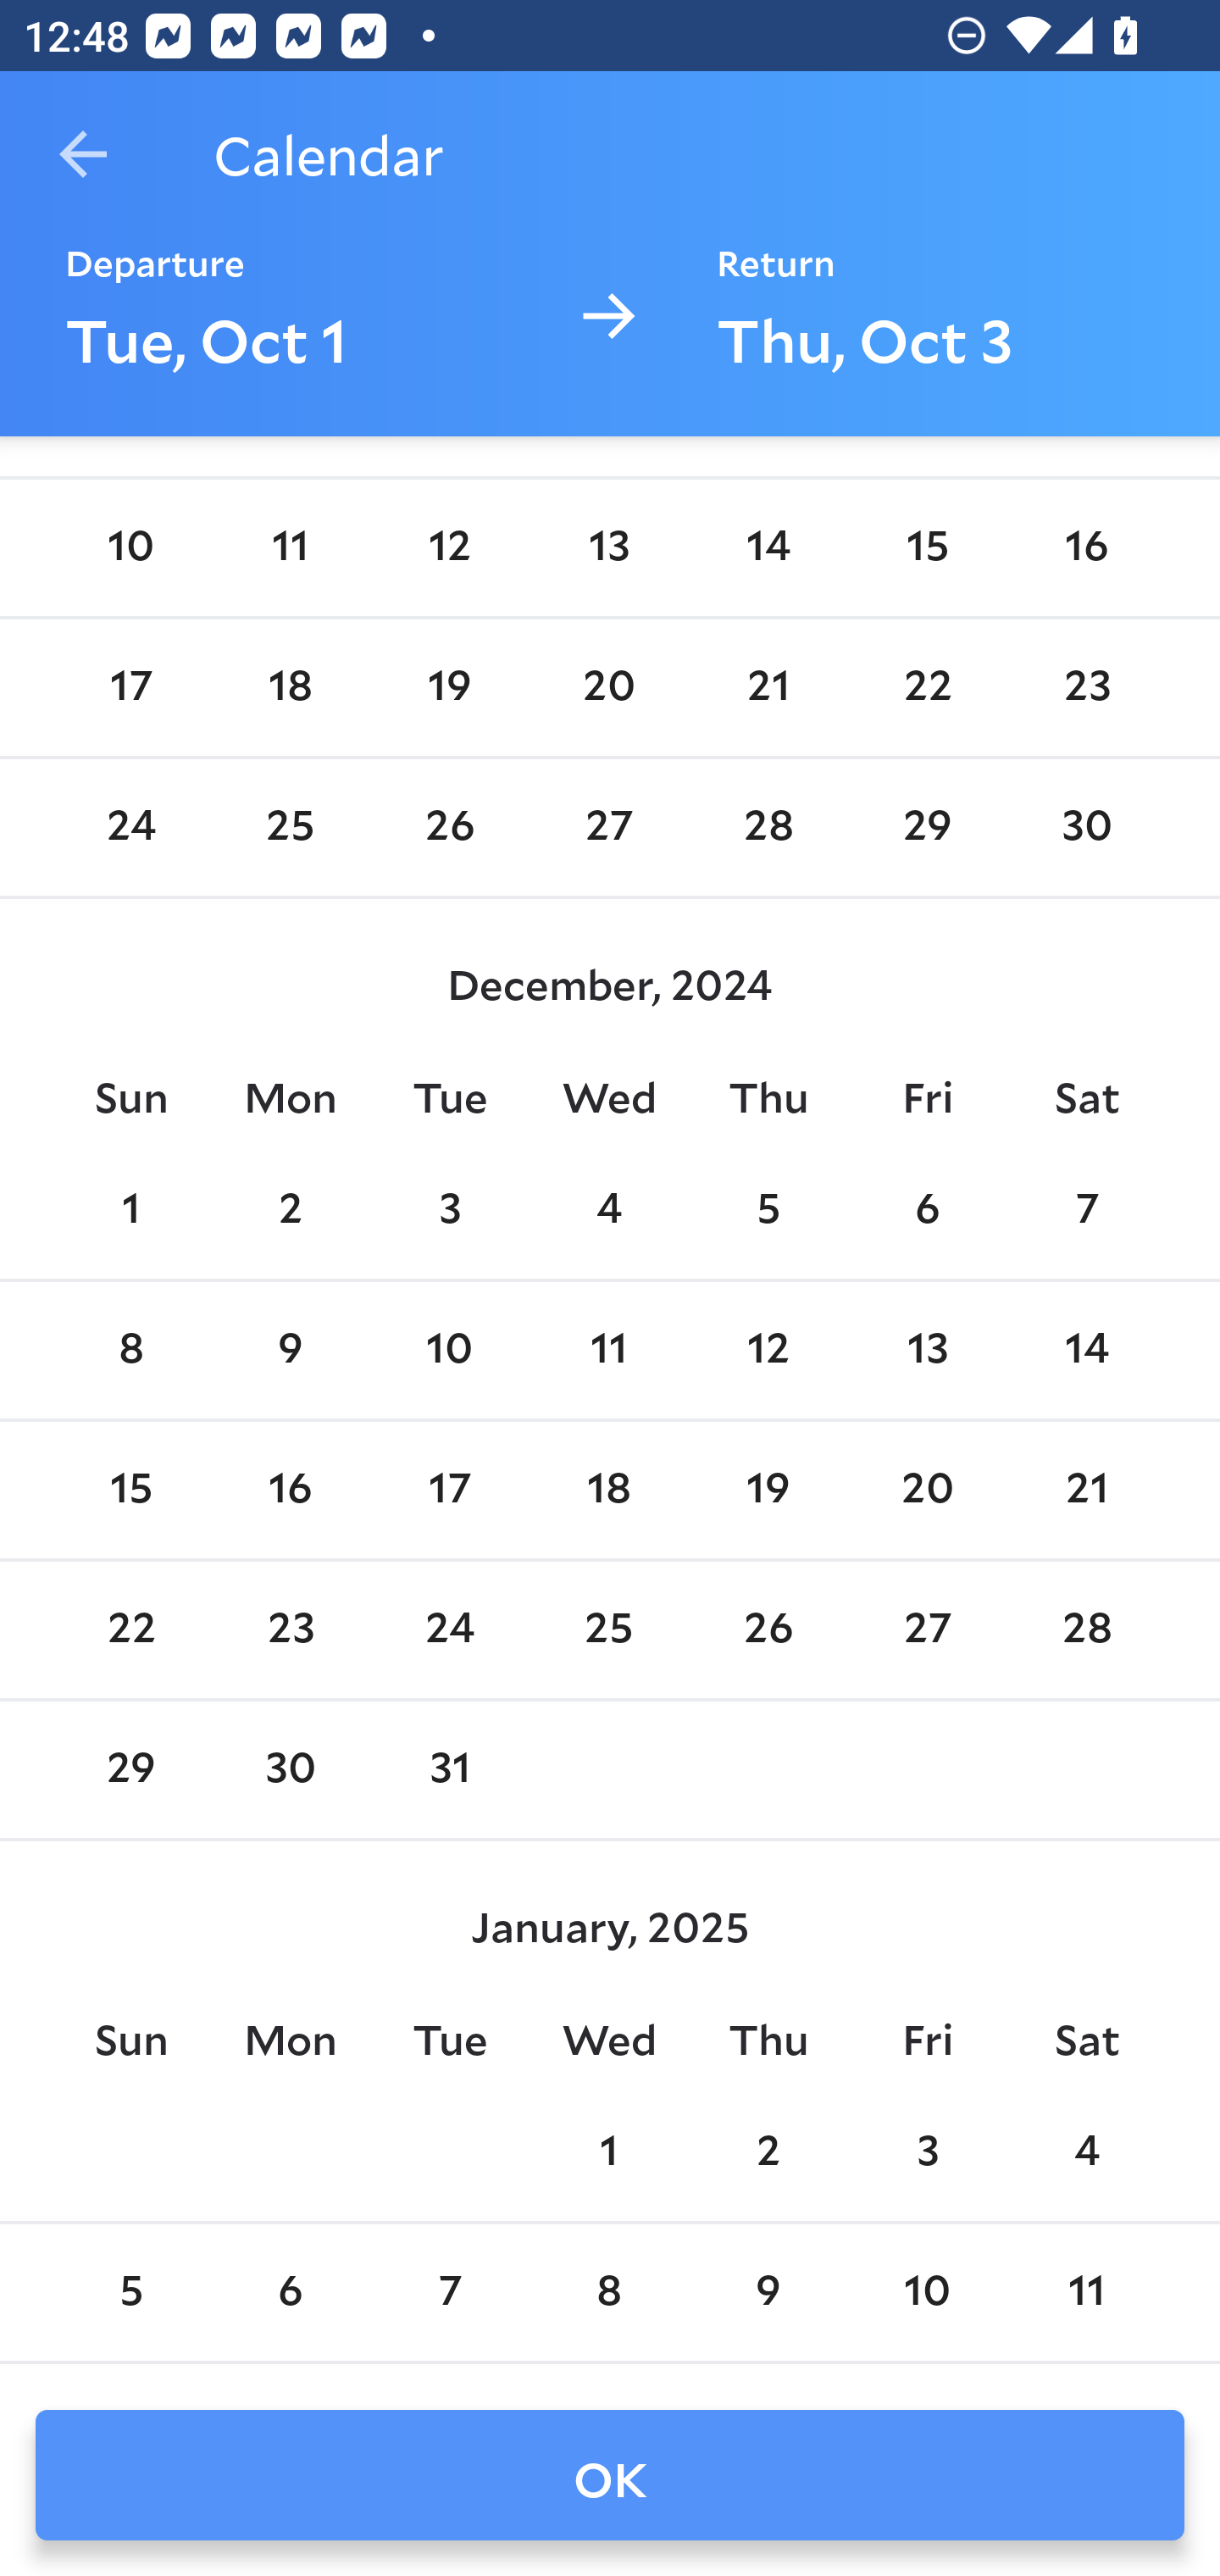  I want to click on 6, so click(291, 2292).